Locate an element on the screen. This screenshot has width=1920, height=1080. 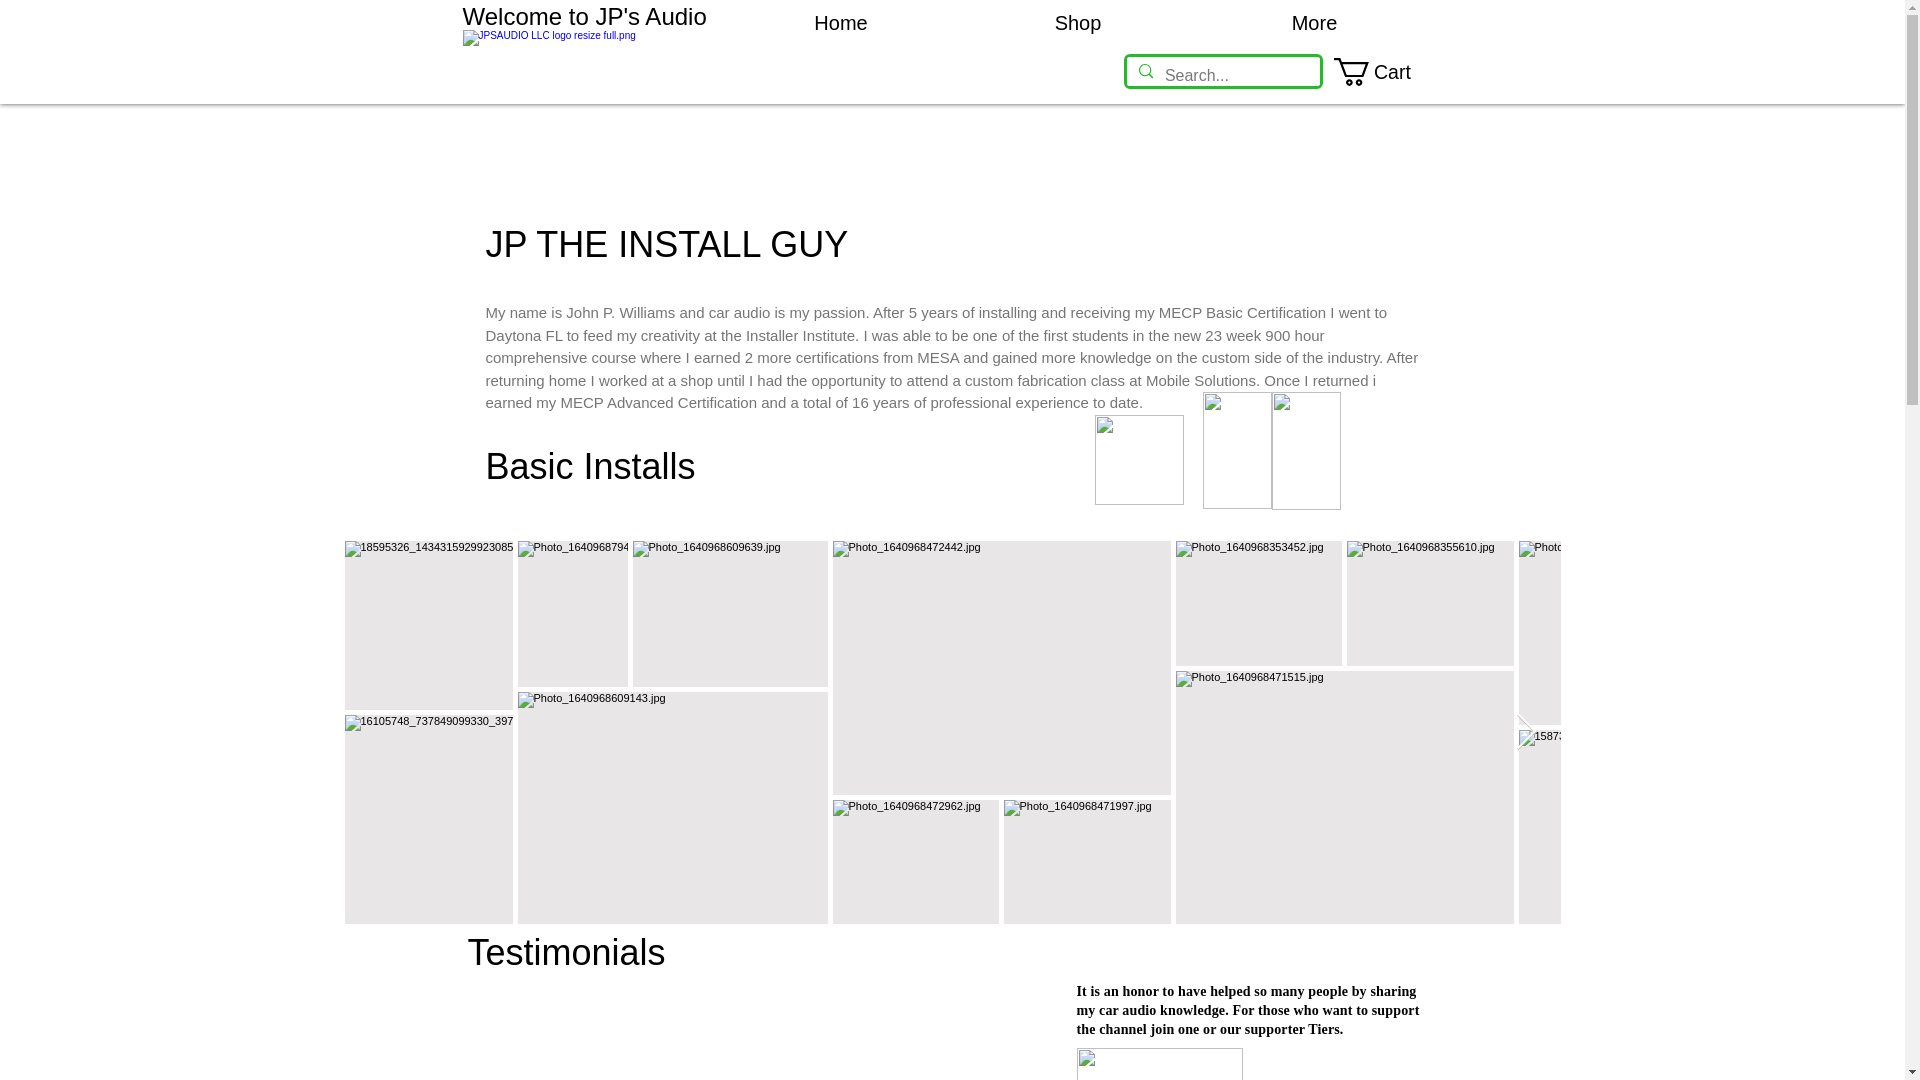
Apprentice-Logo.jpg is located at coordinates (1236, 450).